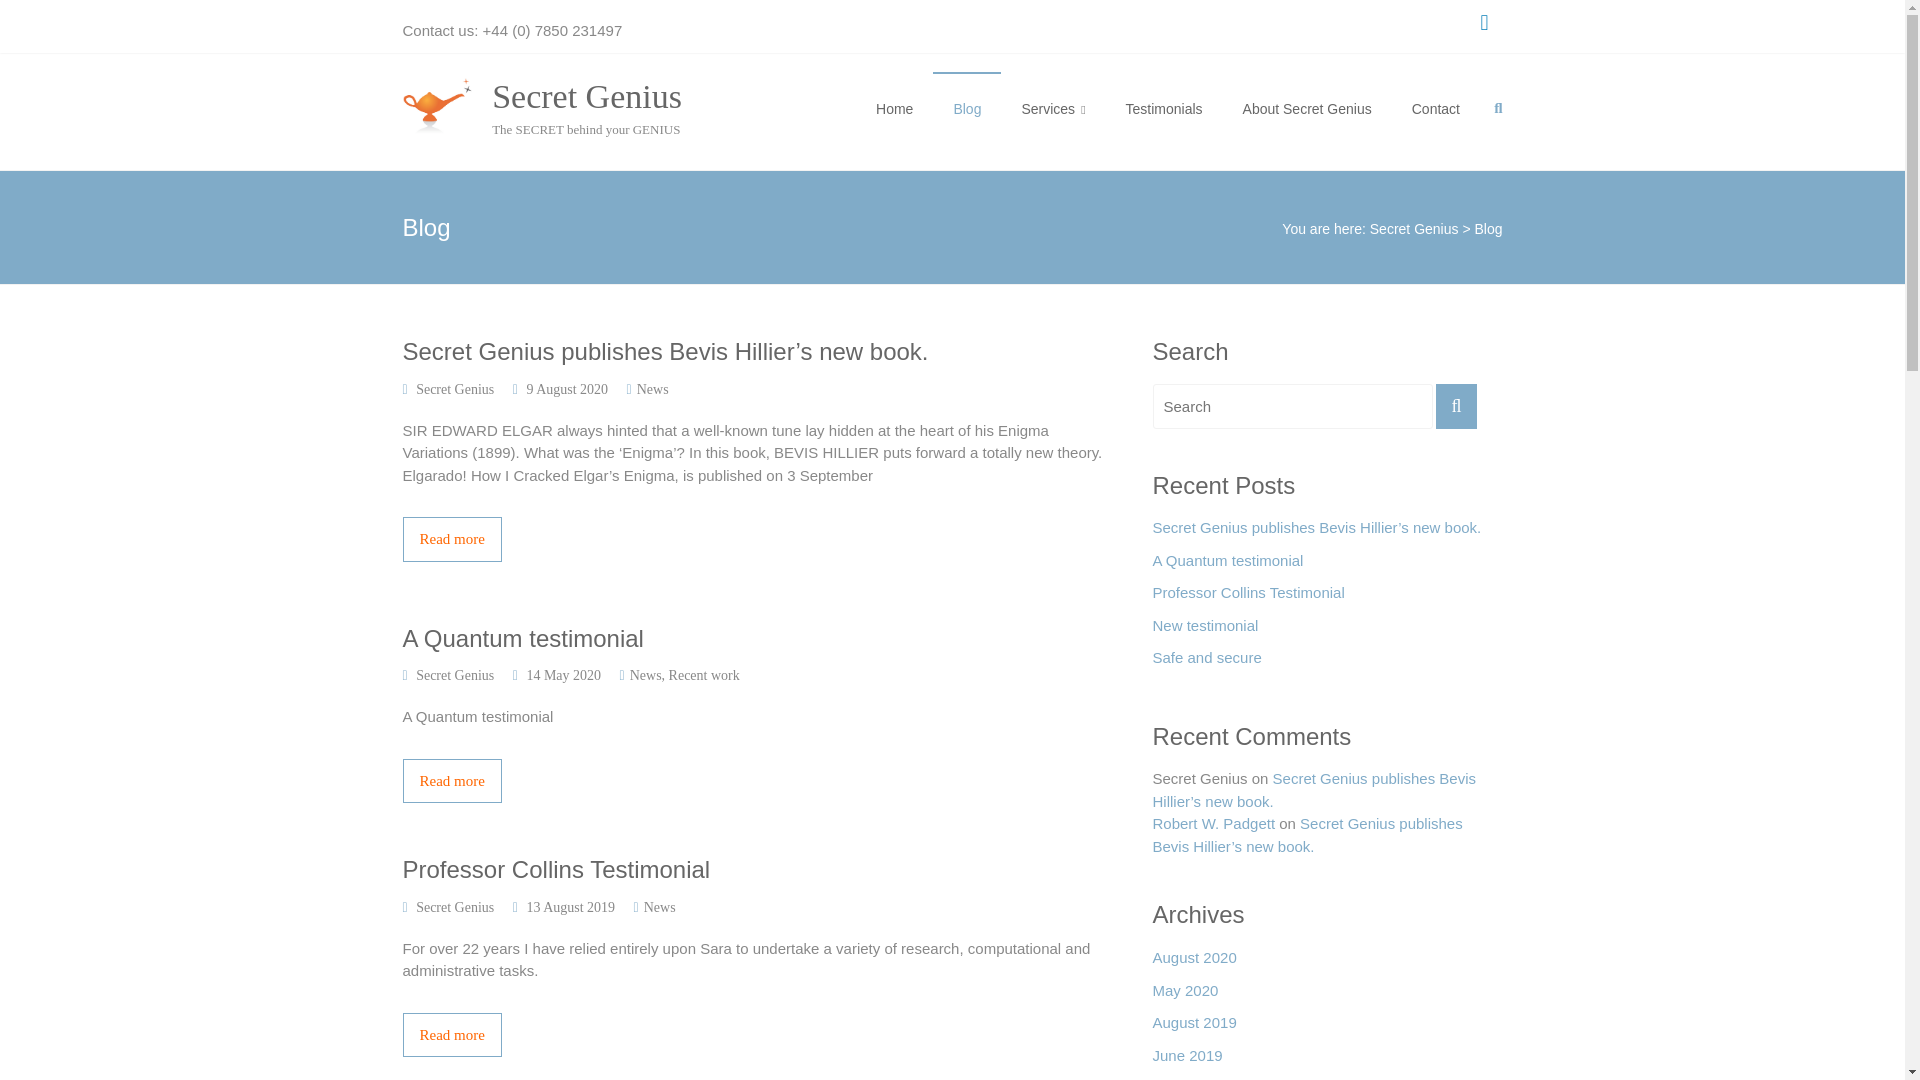  I want to click on News, so click(652, 390).